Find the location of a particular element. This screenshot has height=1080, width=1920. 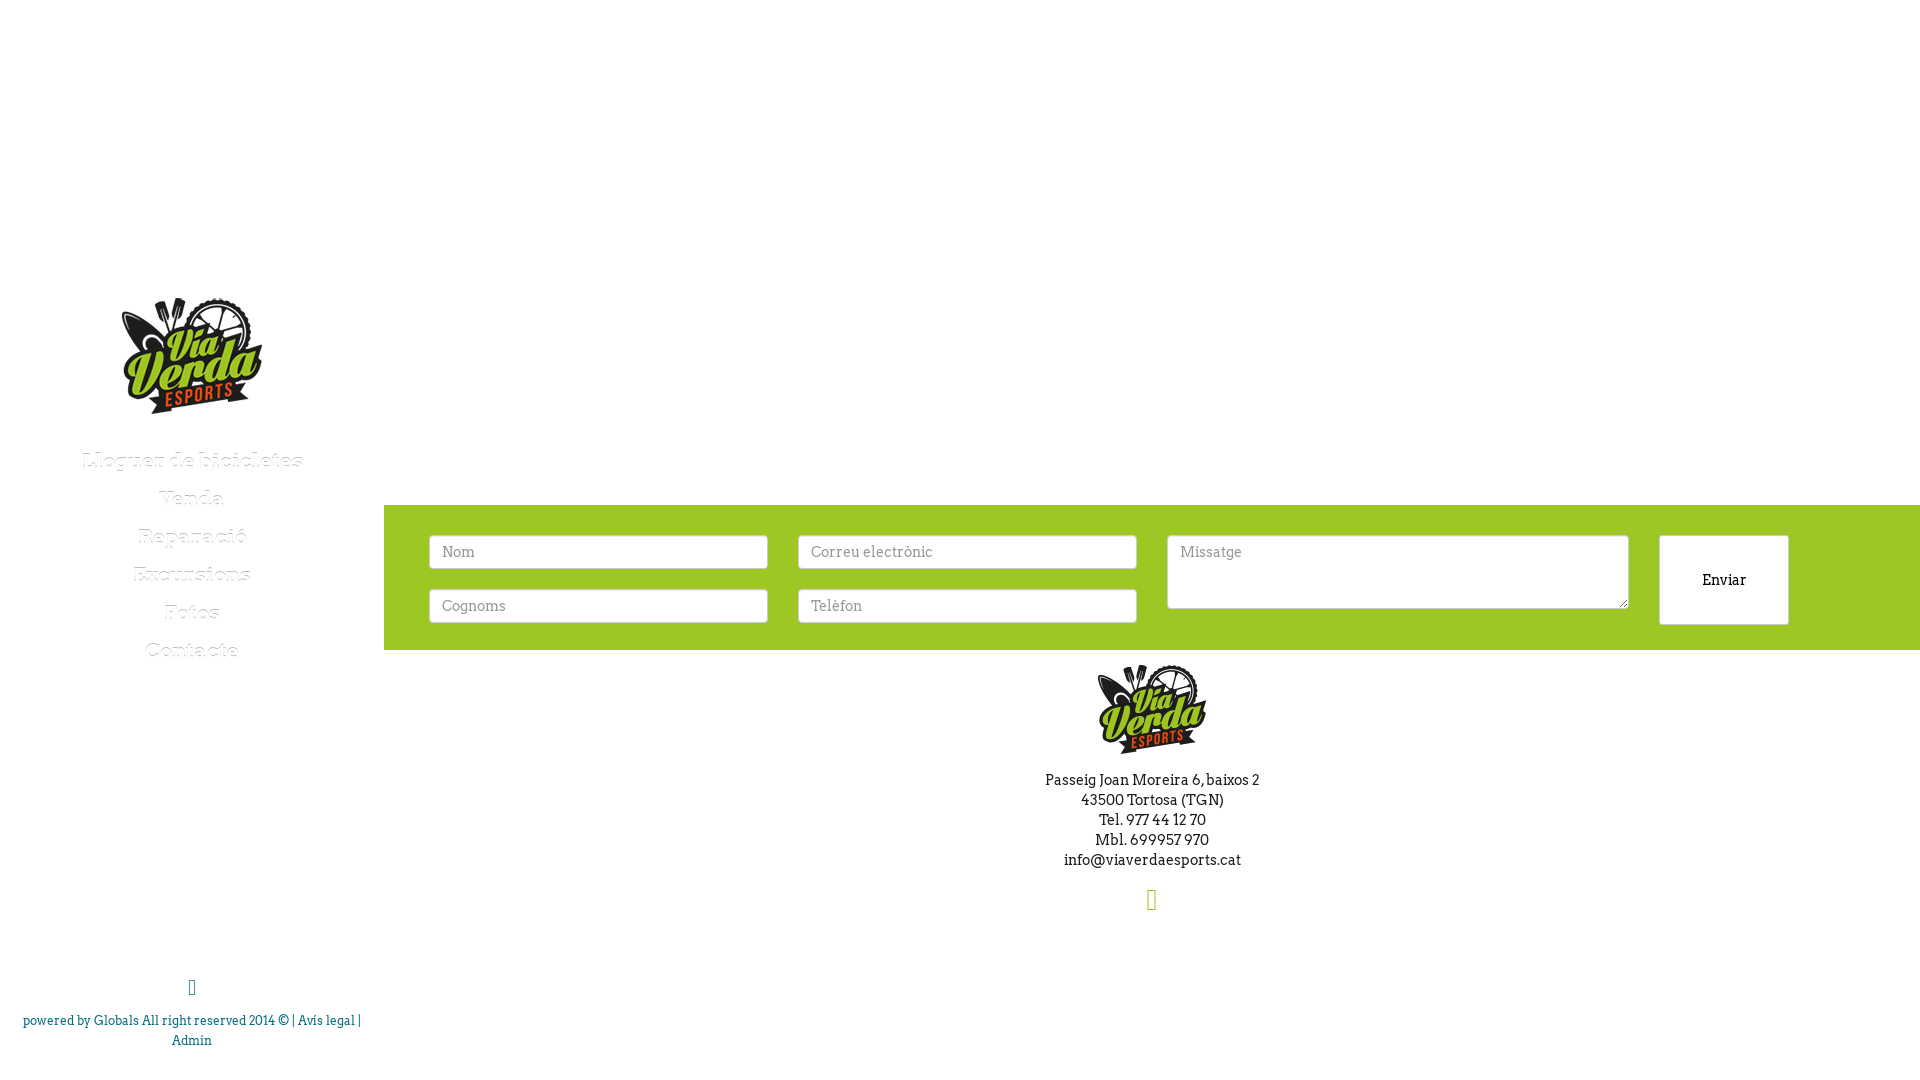

Venda is located at coordinates (192, 500).